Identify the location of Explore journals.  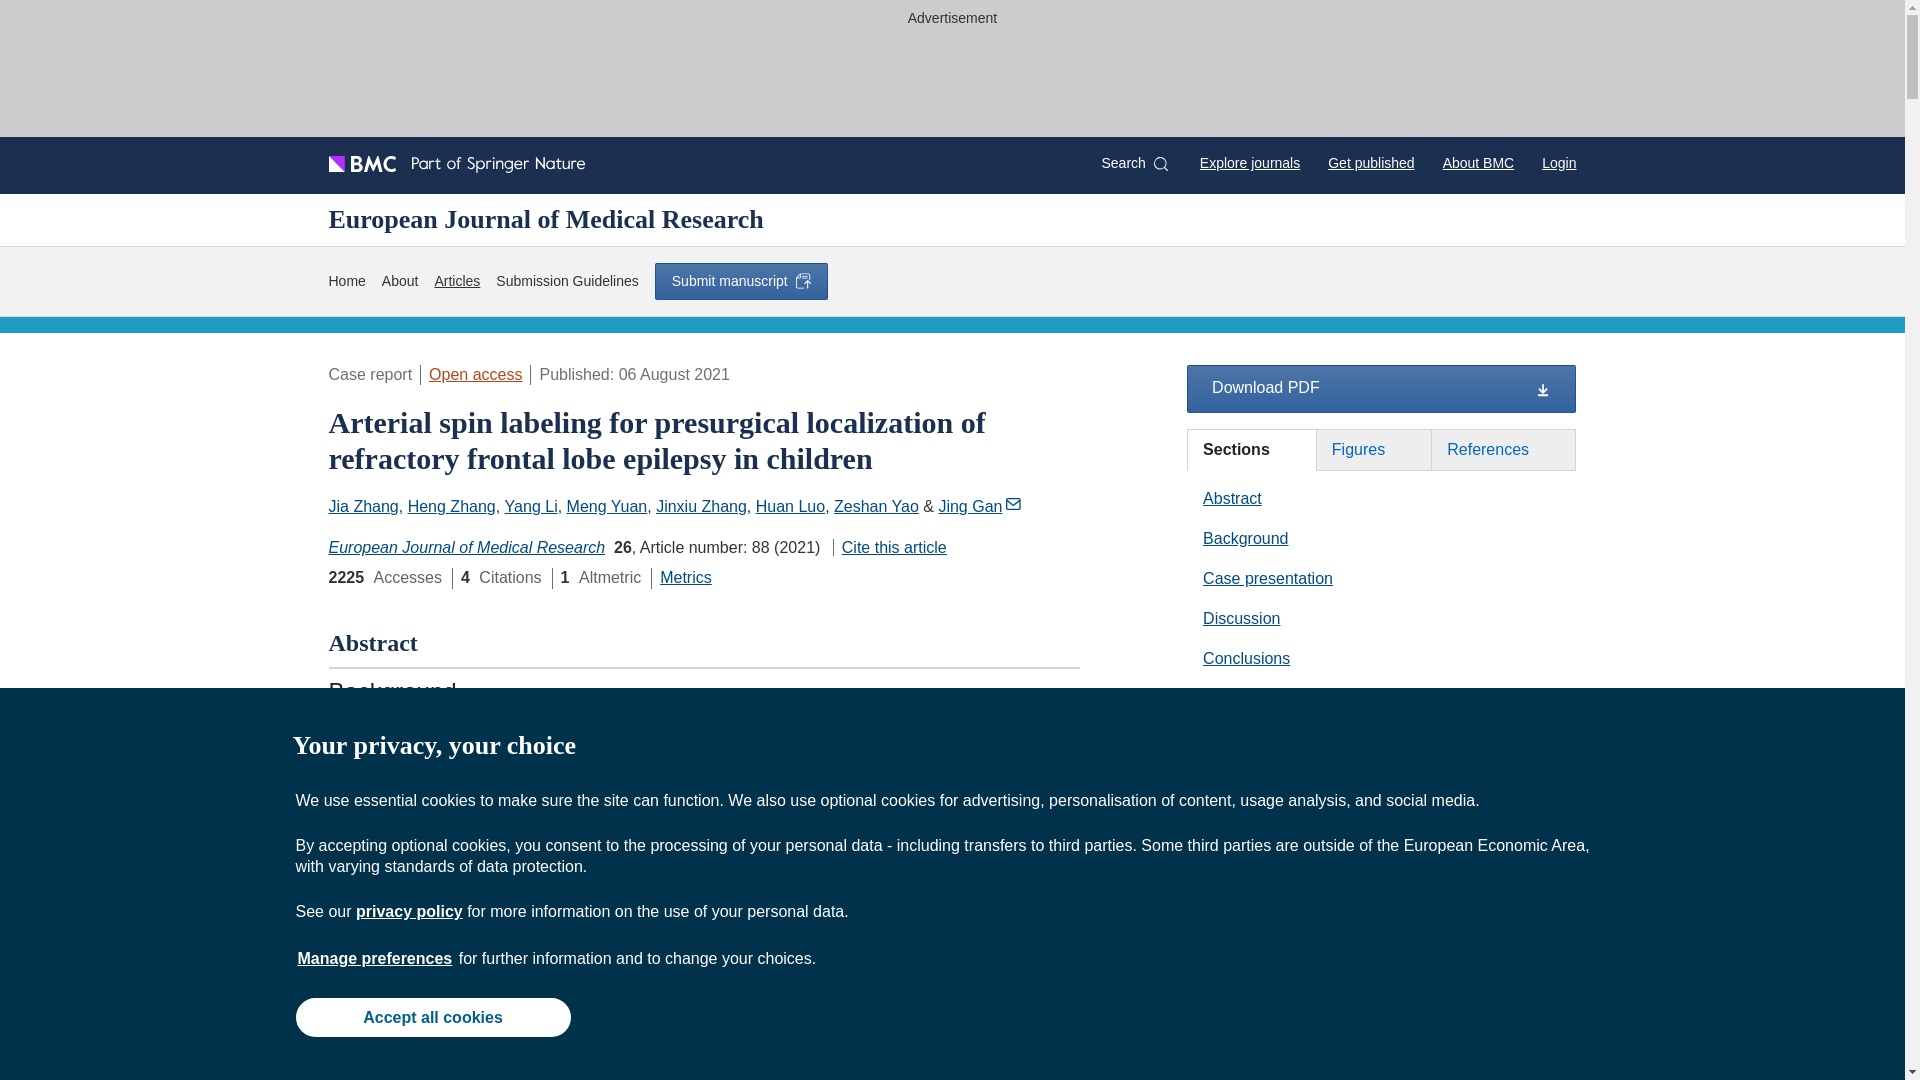
(1250, 162).